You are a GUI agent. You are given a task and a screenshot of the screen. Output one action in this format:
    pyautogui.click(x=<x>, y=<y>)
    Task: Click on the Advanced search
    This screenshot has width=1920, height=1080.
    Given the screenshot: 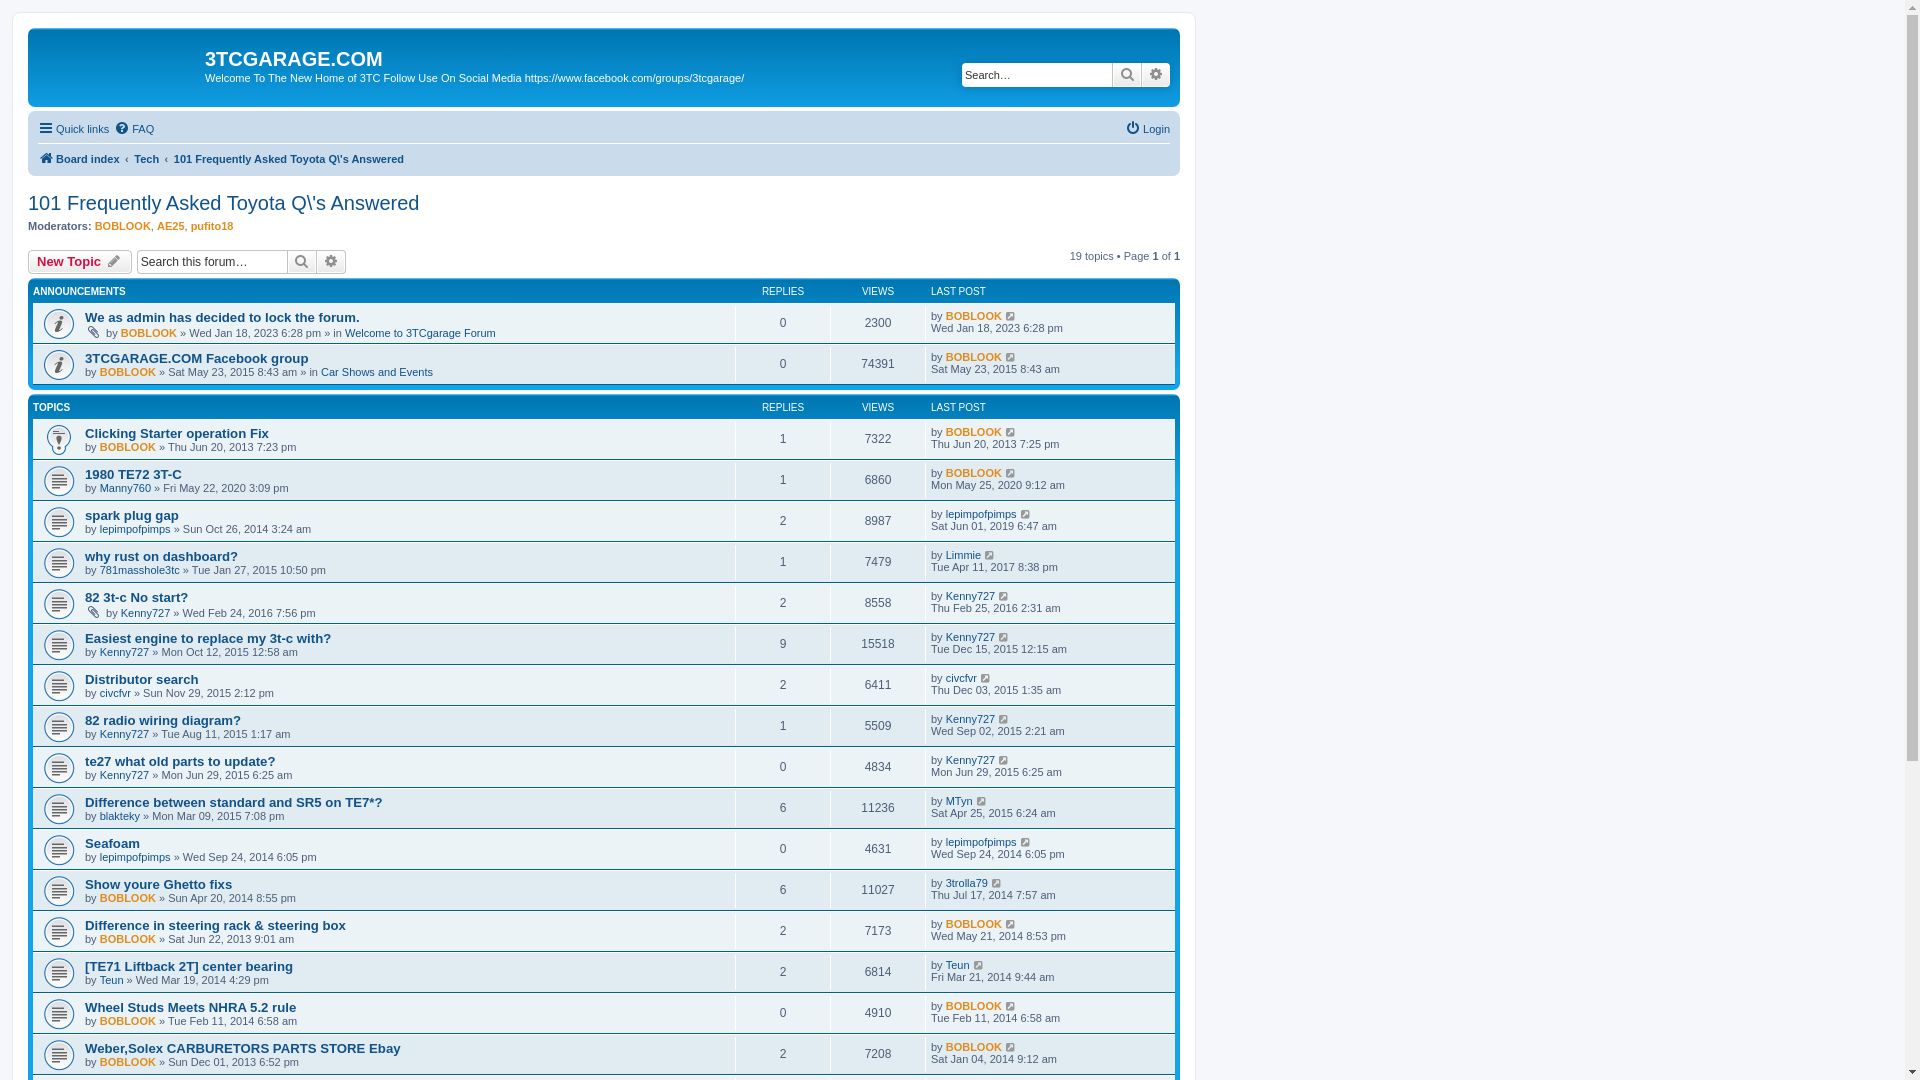 What is the action you would take?
    pyautogui.click(x=1156, y=75)
    